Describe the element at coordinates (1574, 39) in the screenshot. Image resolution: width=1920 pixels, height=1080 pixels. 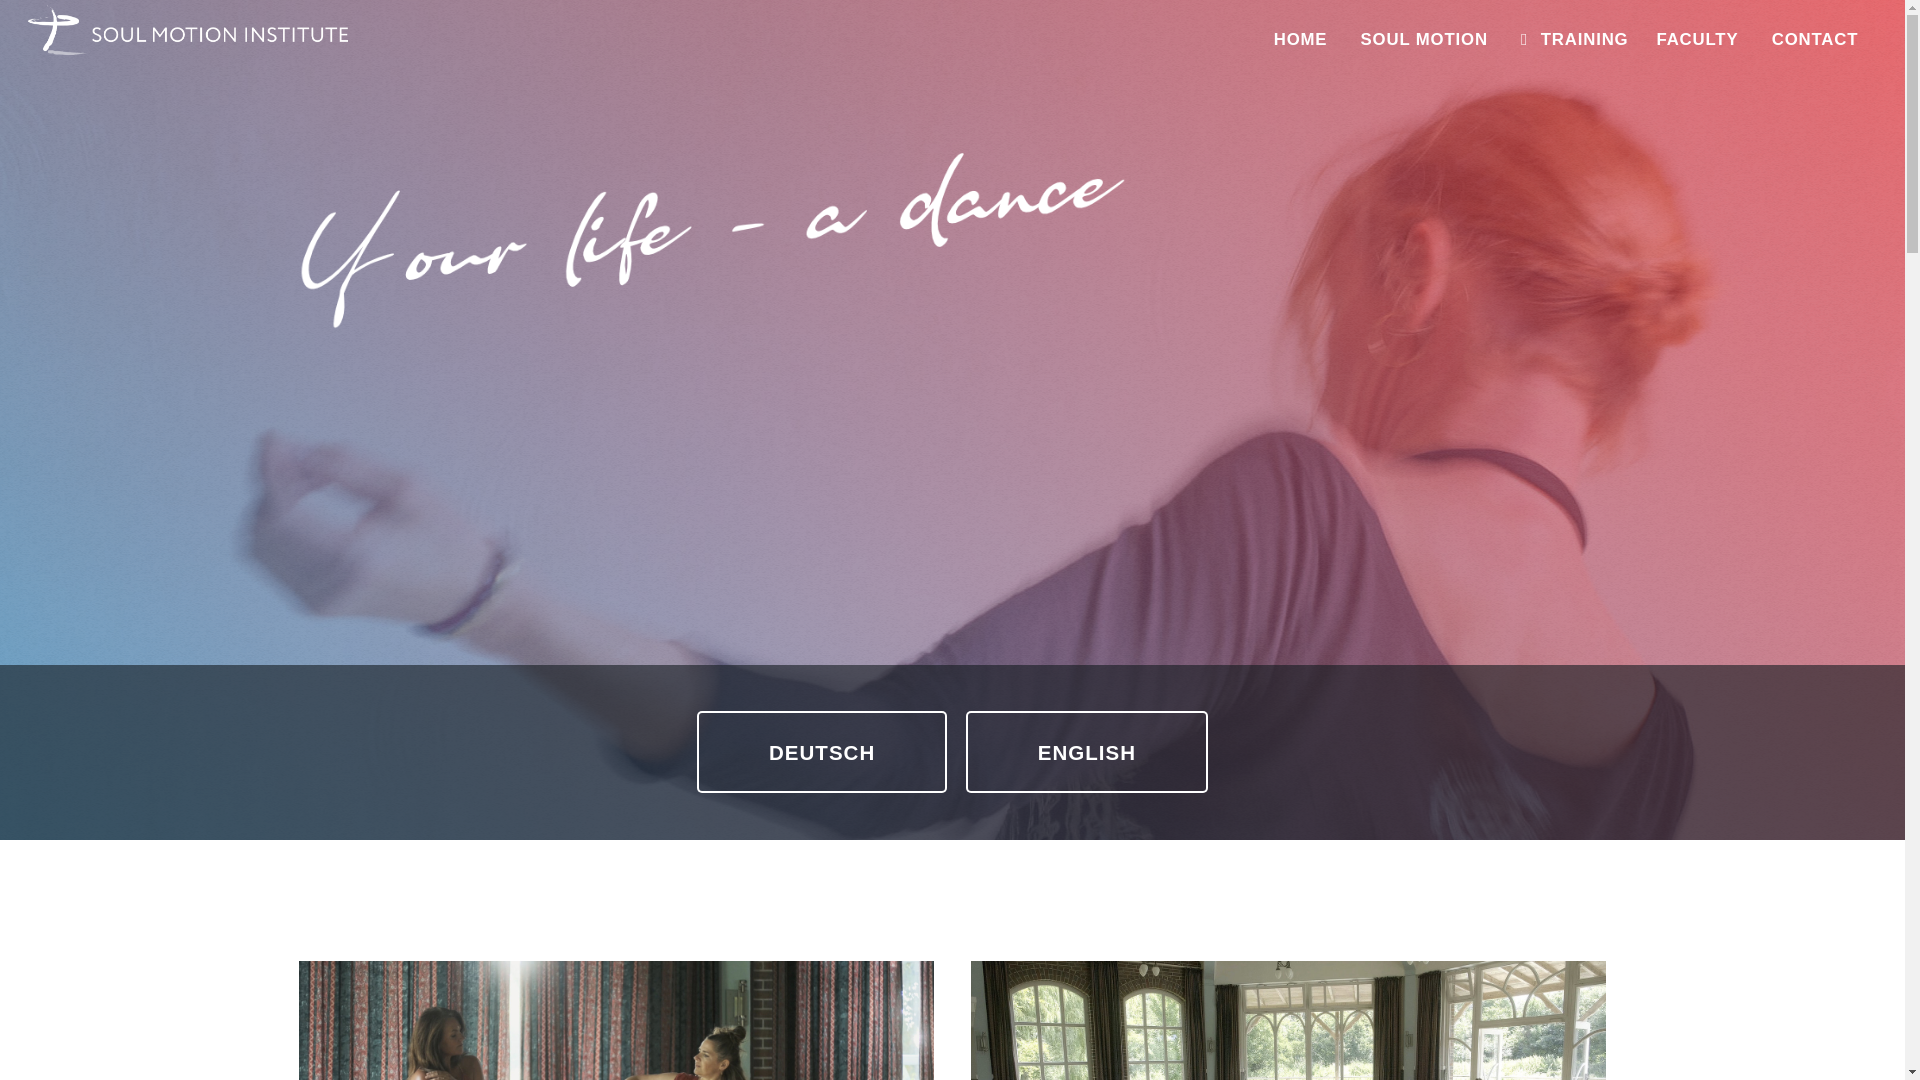
I see `TRAINING` at that location.